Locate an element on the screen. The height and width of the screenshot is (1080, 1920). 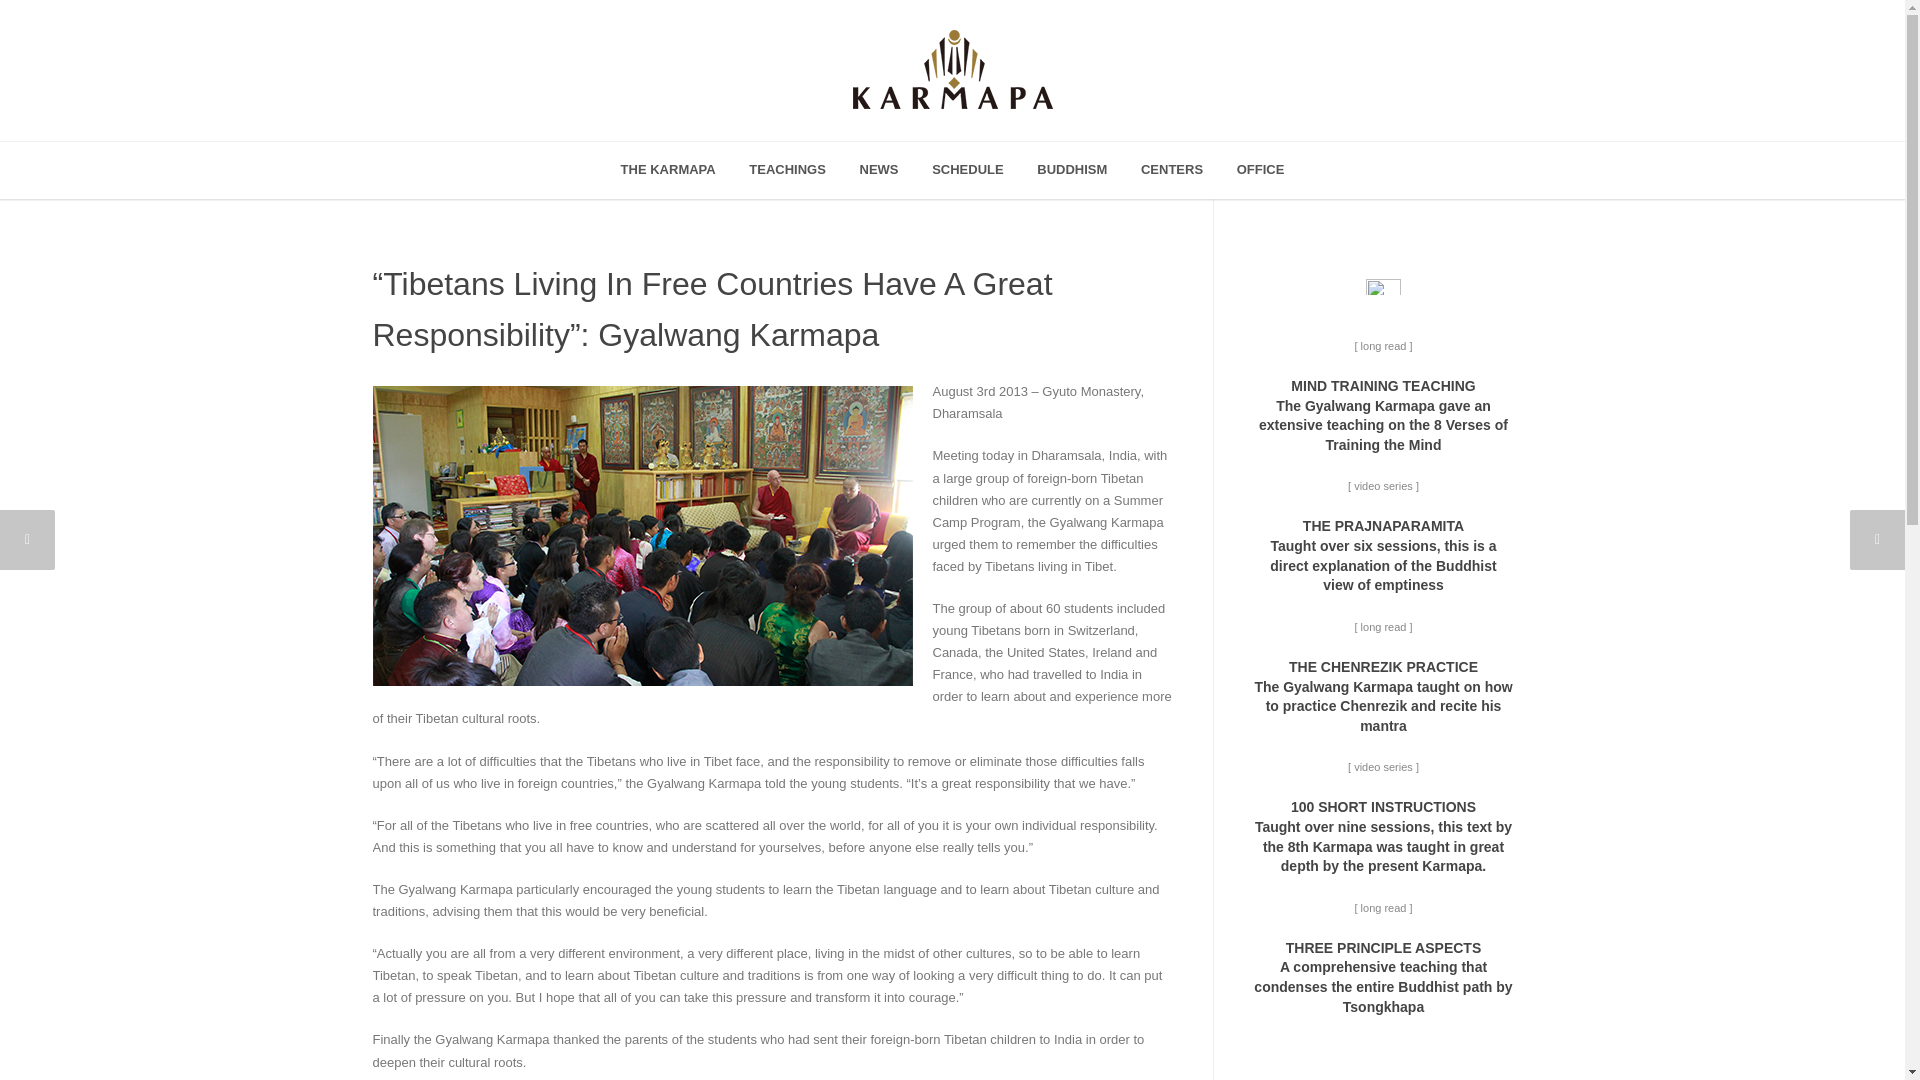
OFFICE is located at coordinates (1260, 170).